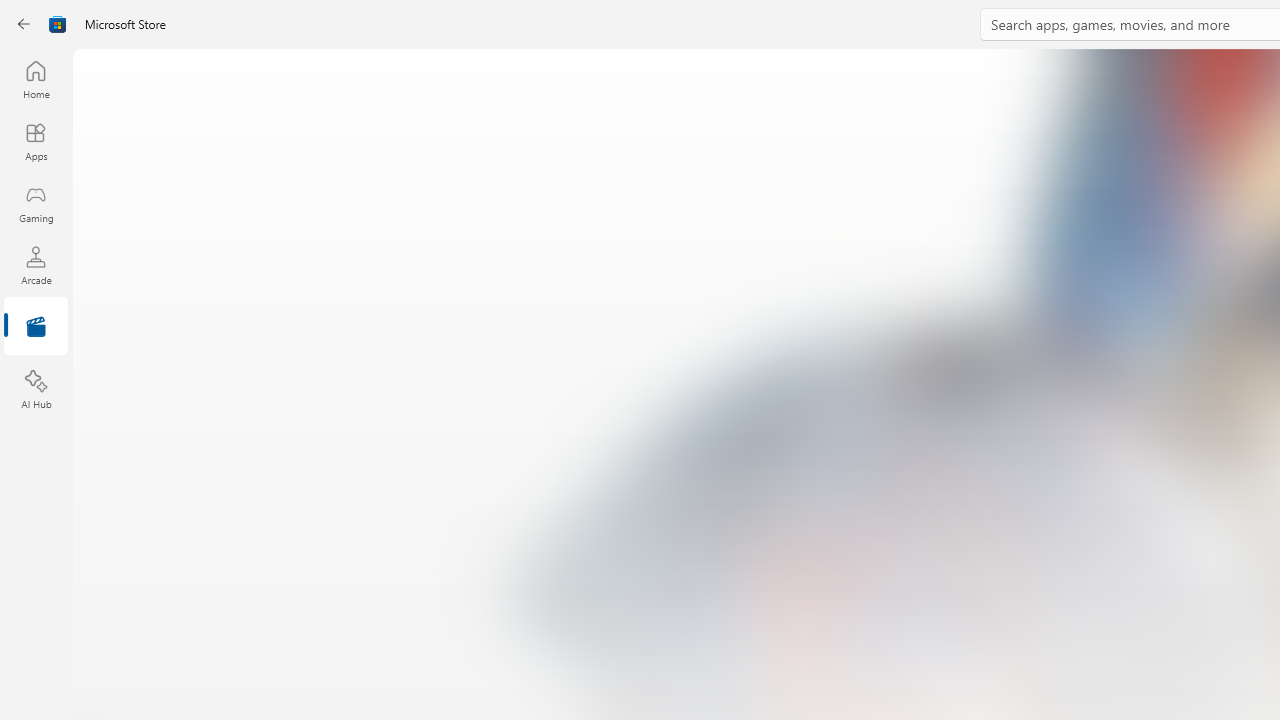 The width and height of the screenshot is (1280, 720). What do you see at coordinates (36, 141) in the screenshot?
I see `Apps` at bounding box center [36, 141].